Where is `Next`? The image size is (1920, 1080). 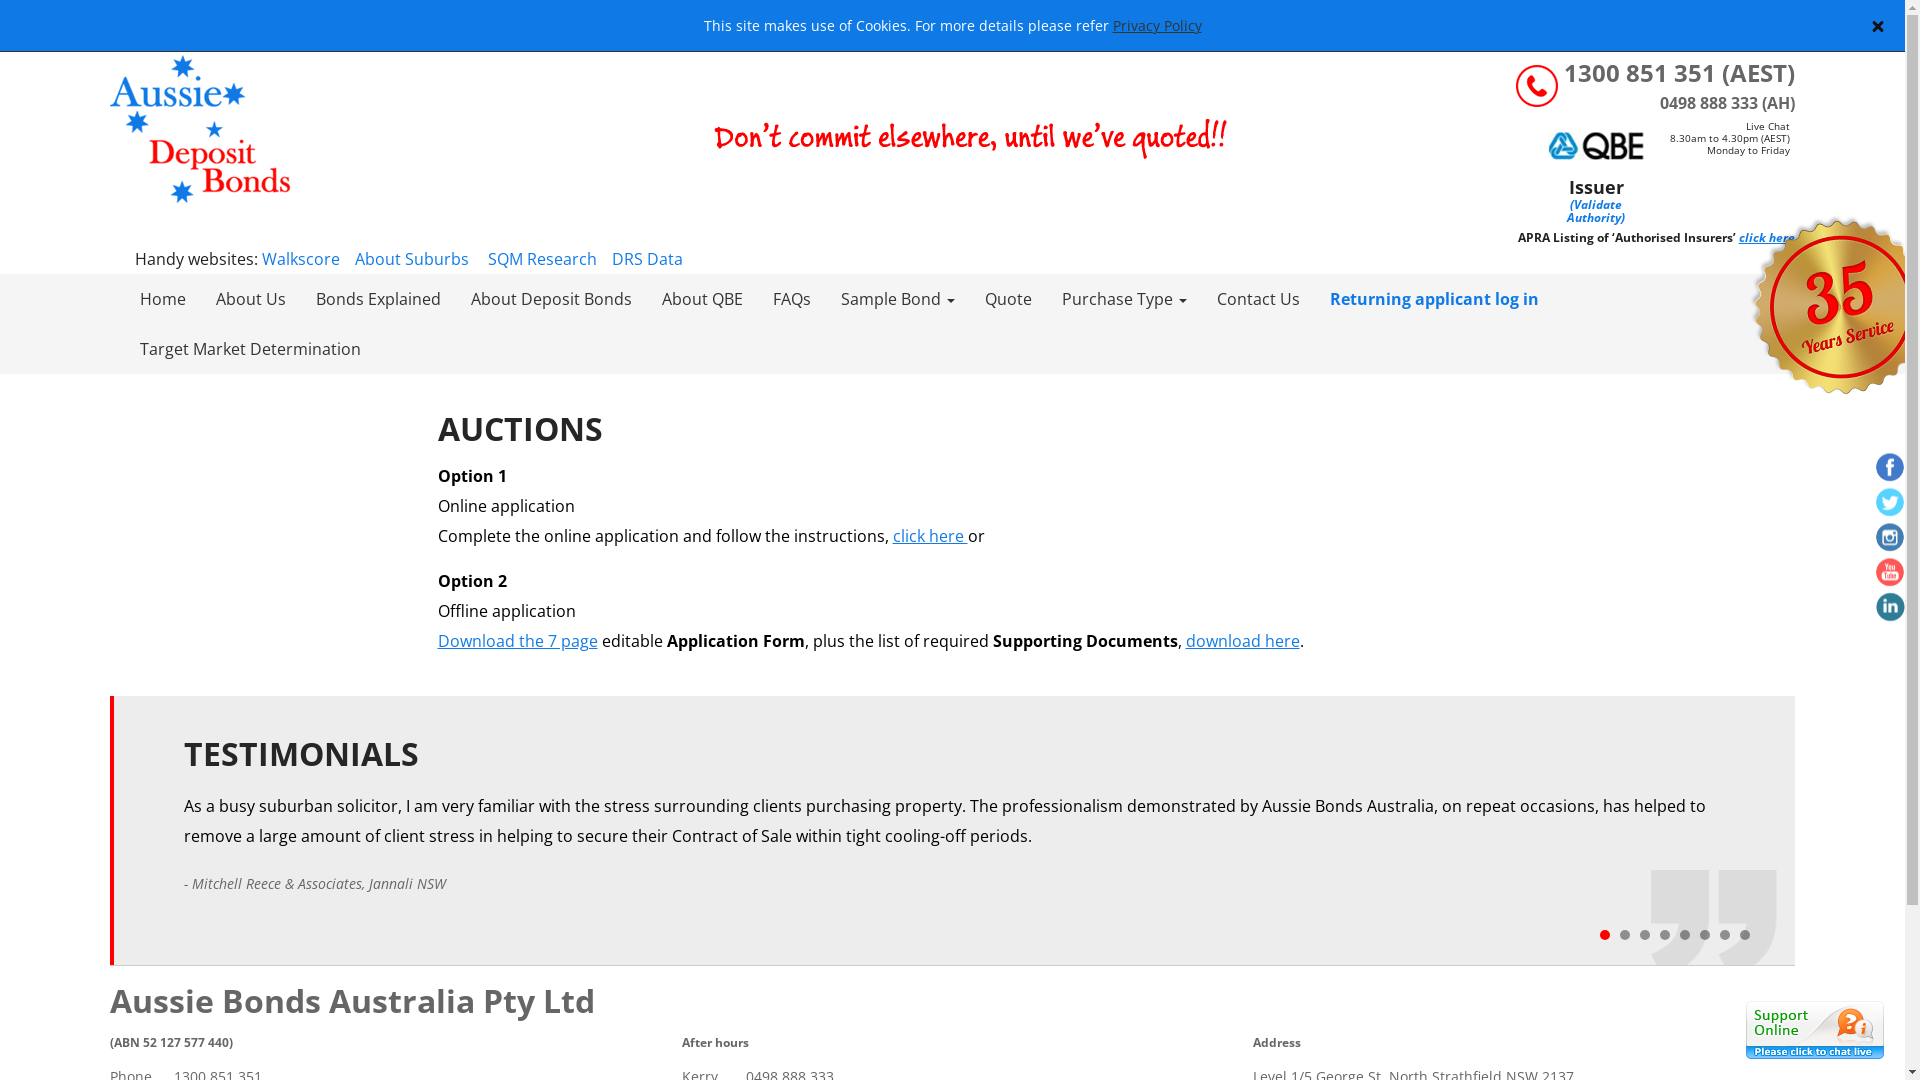 Next is located at coordinates (1879, 380).